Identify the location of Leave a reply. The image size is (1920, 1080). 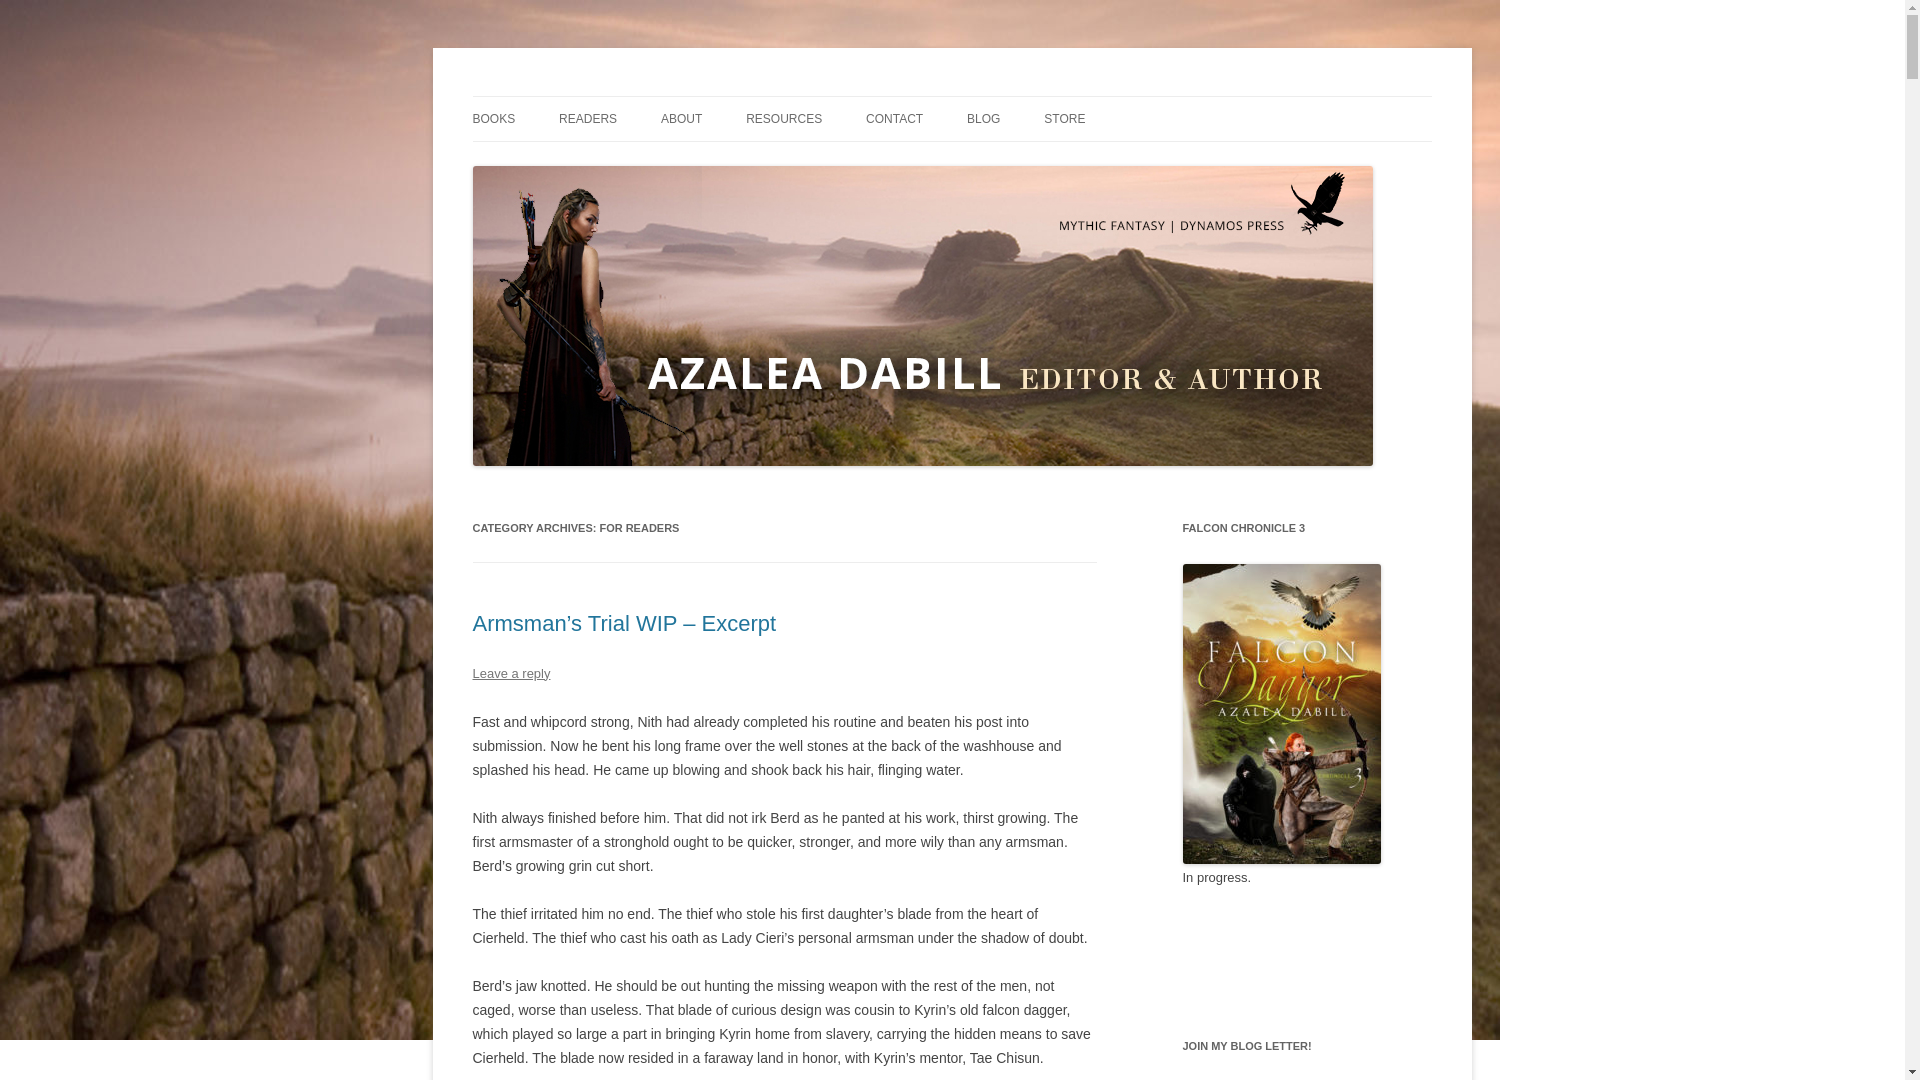
(510, 674).